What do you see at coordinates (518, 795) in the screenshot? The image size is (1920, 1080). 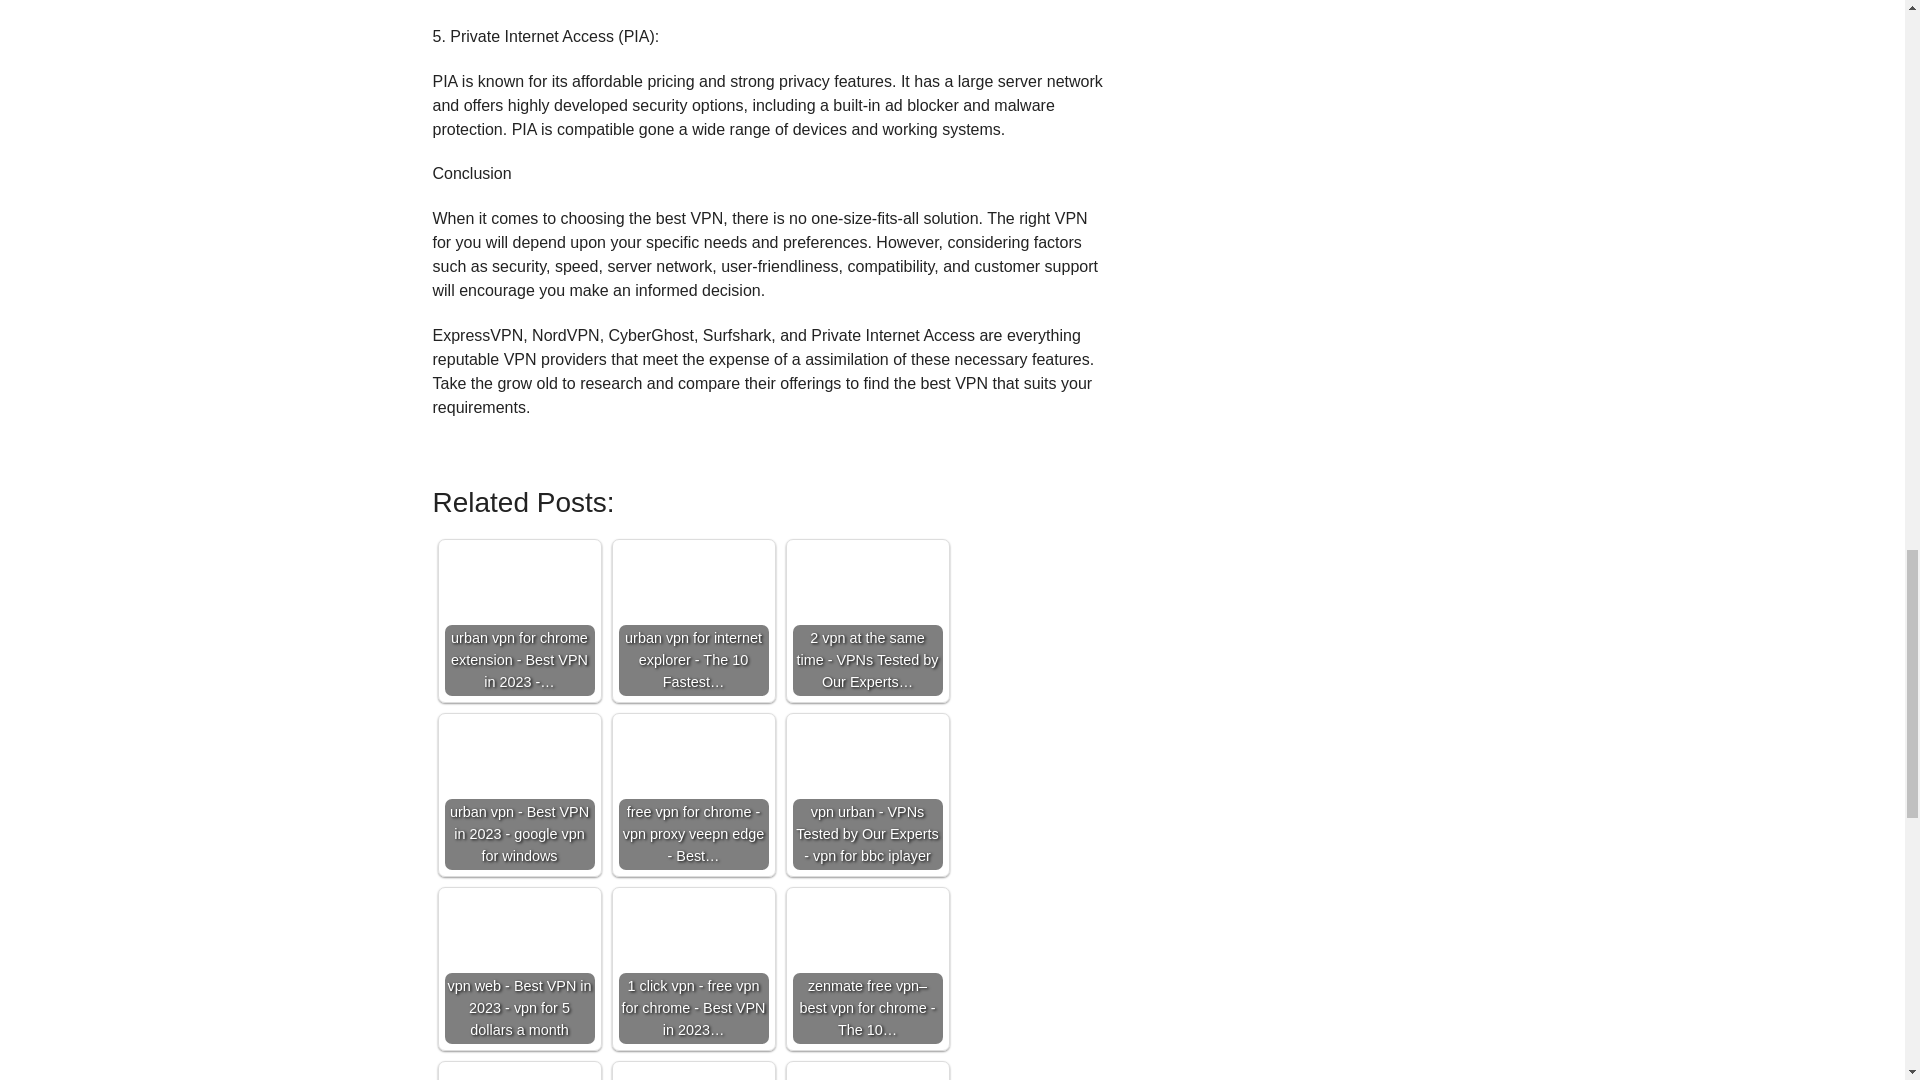 I see `urban vpn - Best VPN in 2023 - google vpn for windows` at bounding box center [518, 795].